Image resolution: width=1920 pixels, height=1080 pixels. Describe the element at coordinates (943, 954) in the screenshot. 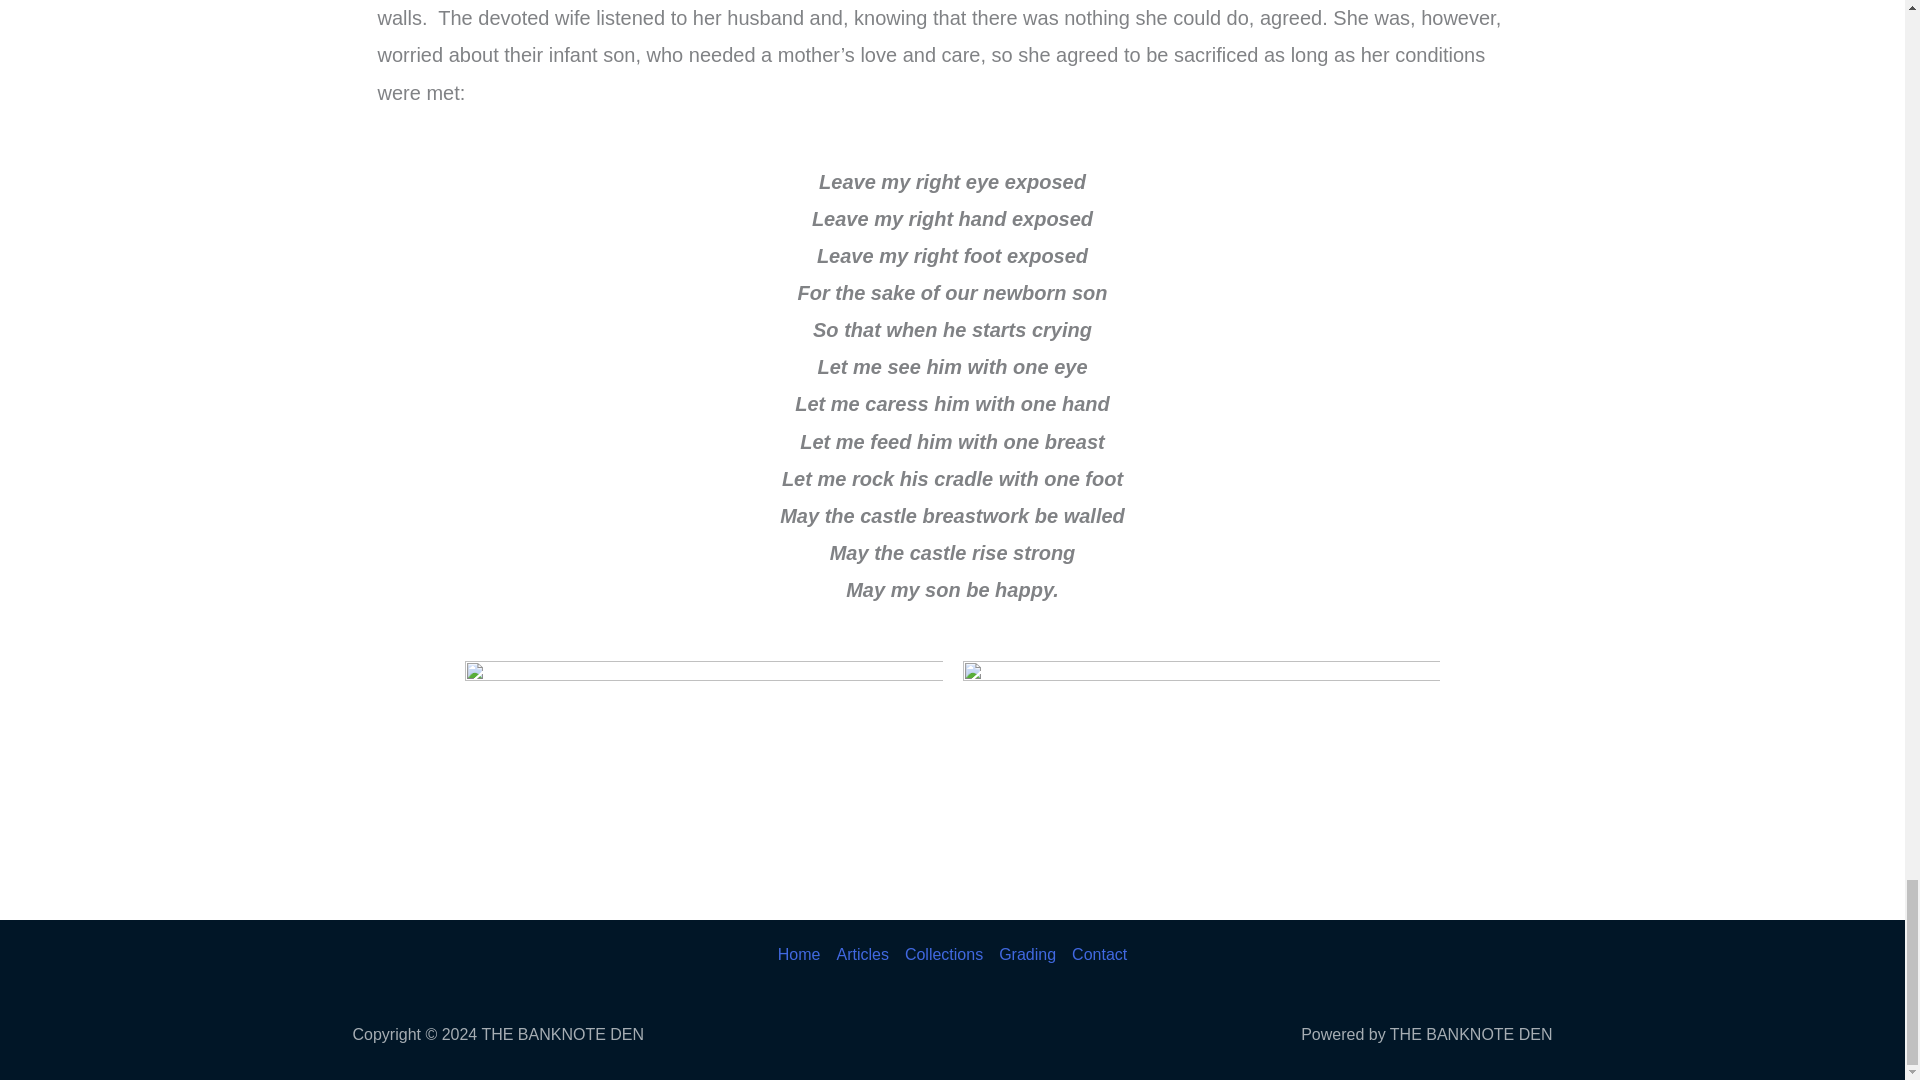

I see `Collections` at that location.